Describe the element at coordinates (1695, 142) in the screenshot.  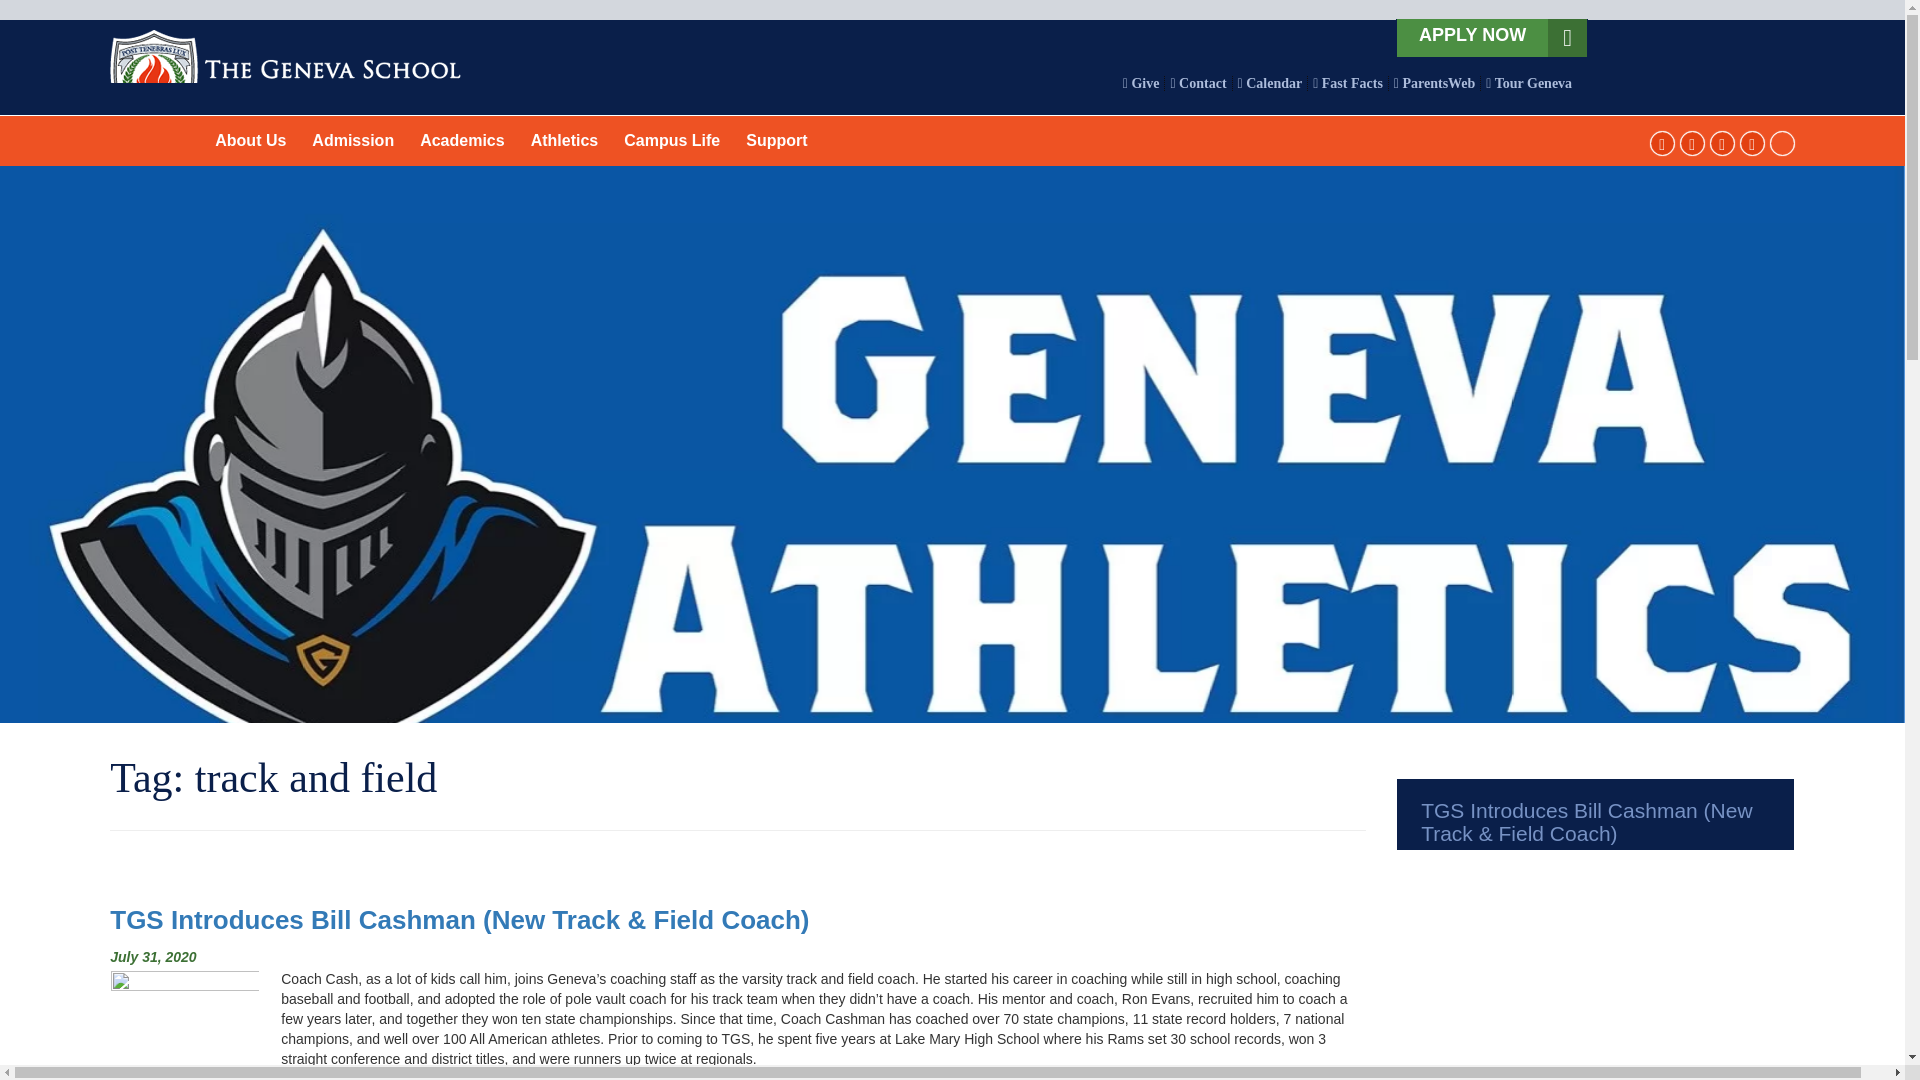
I see `Instagram` at that location.